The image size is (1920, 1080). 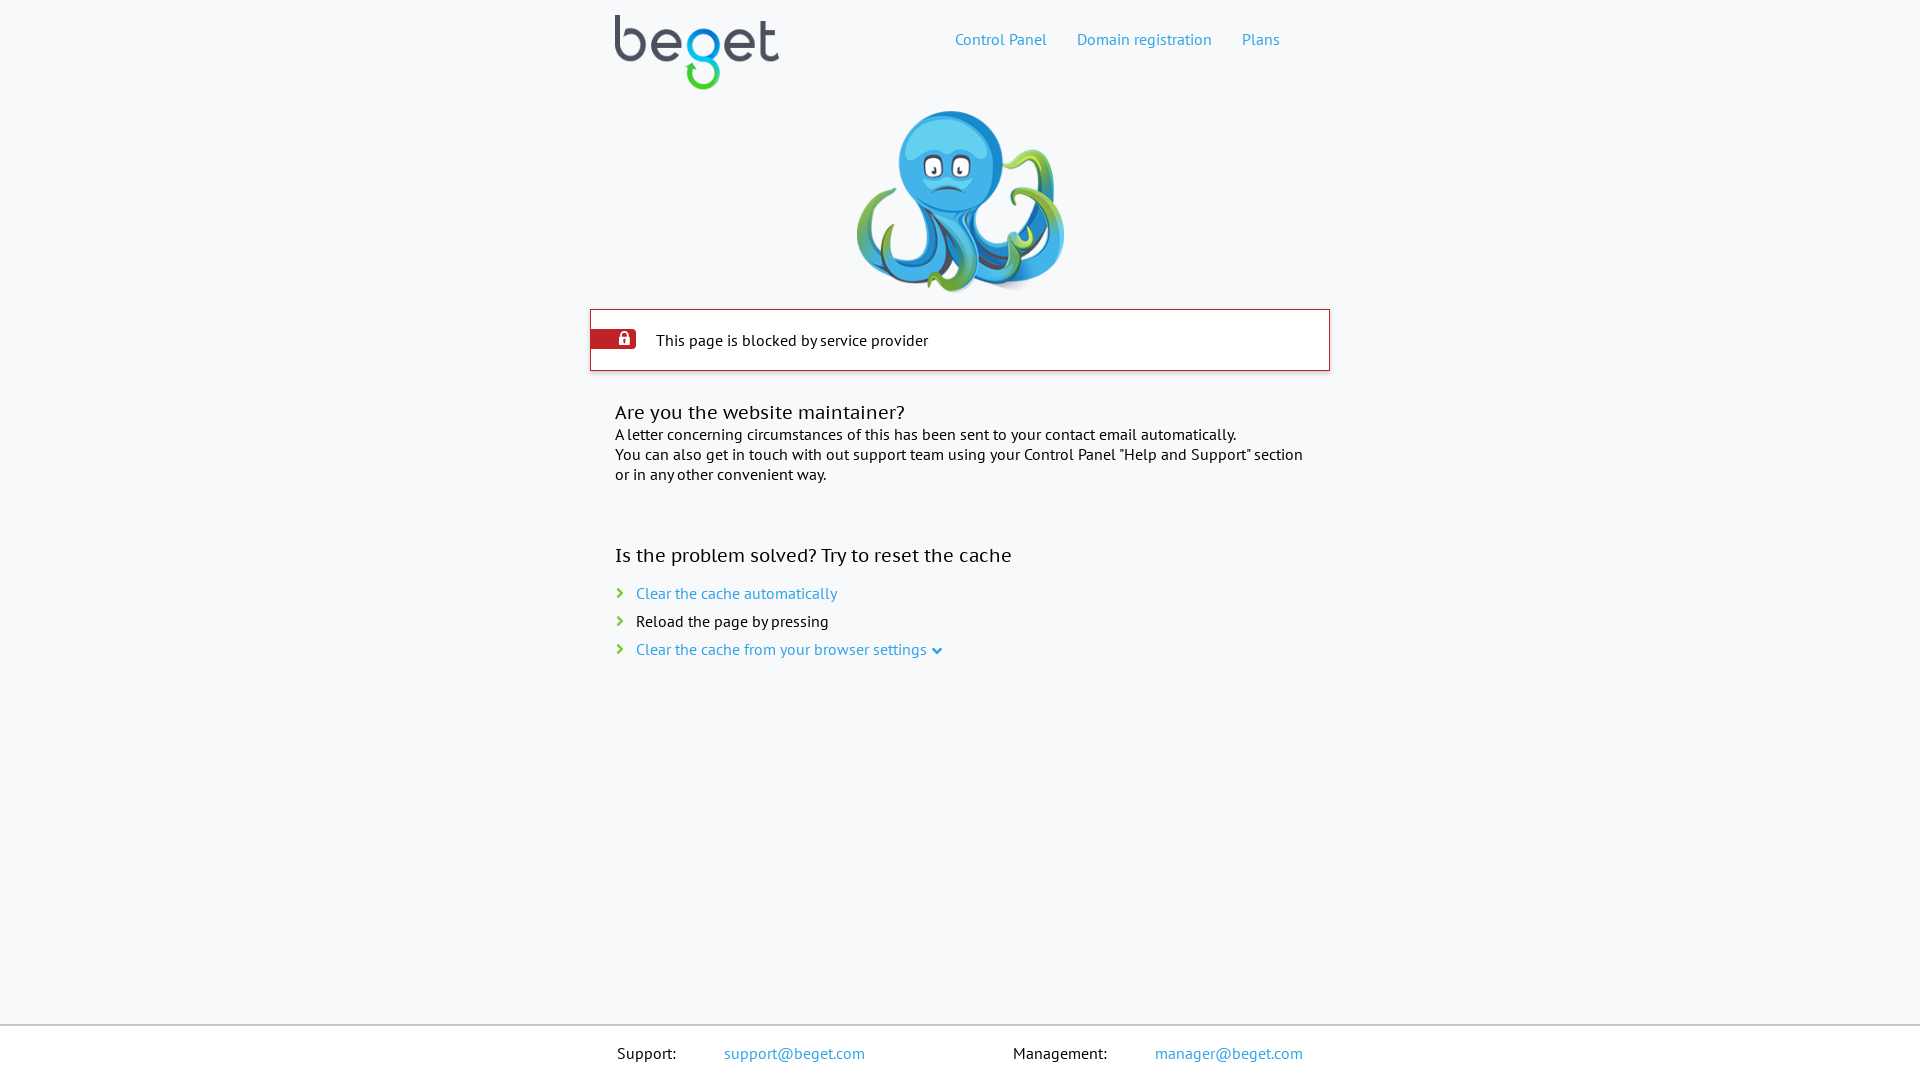 I want to click on Domain registration, so click(x=1144, y=39).